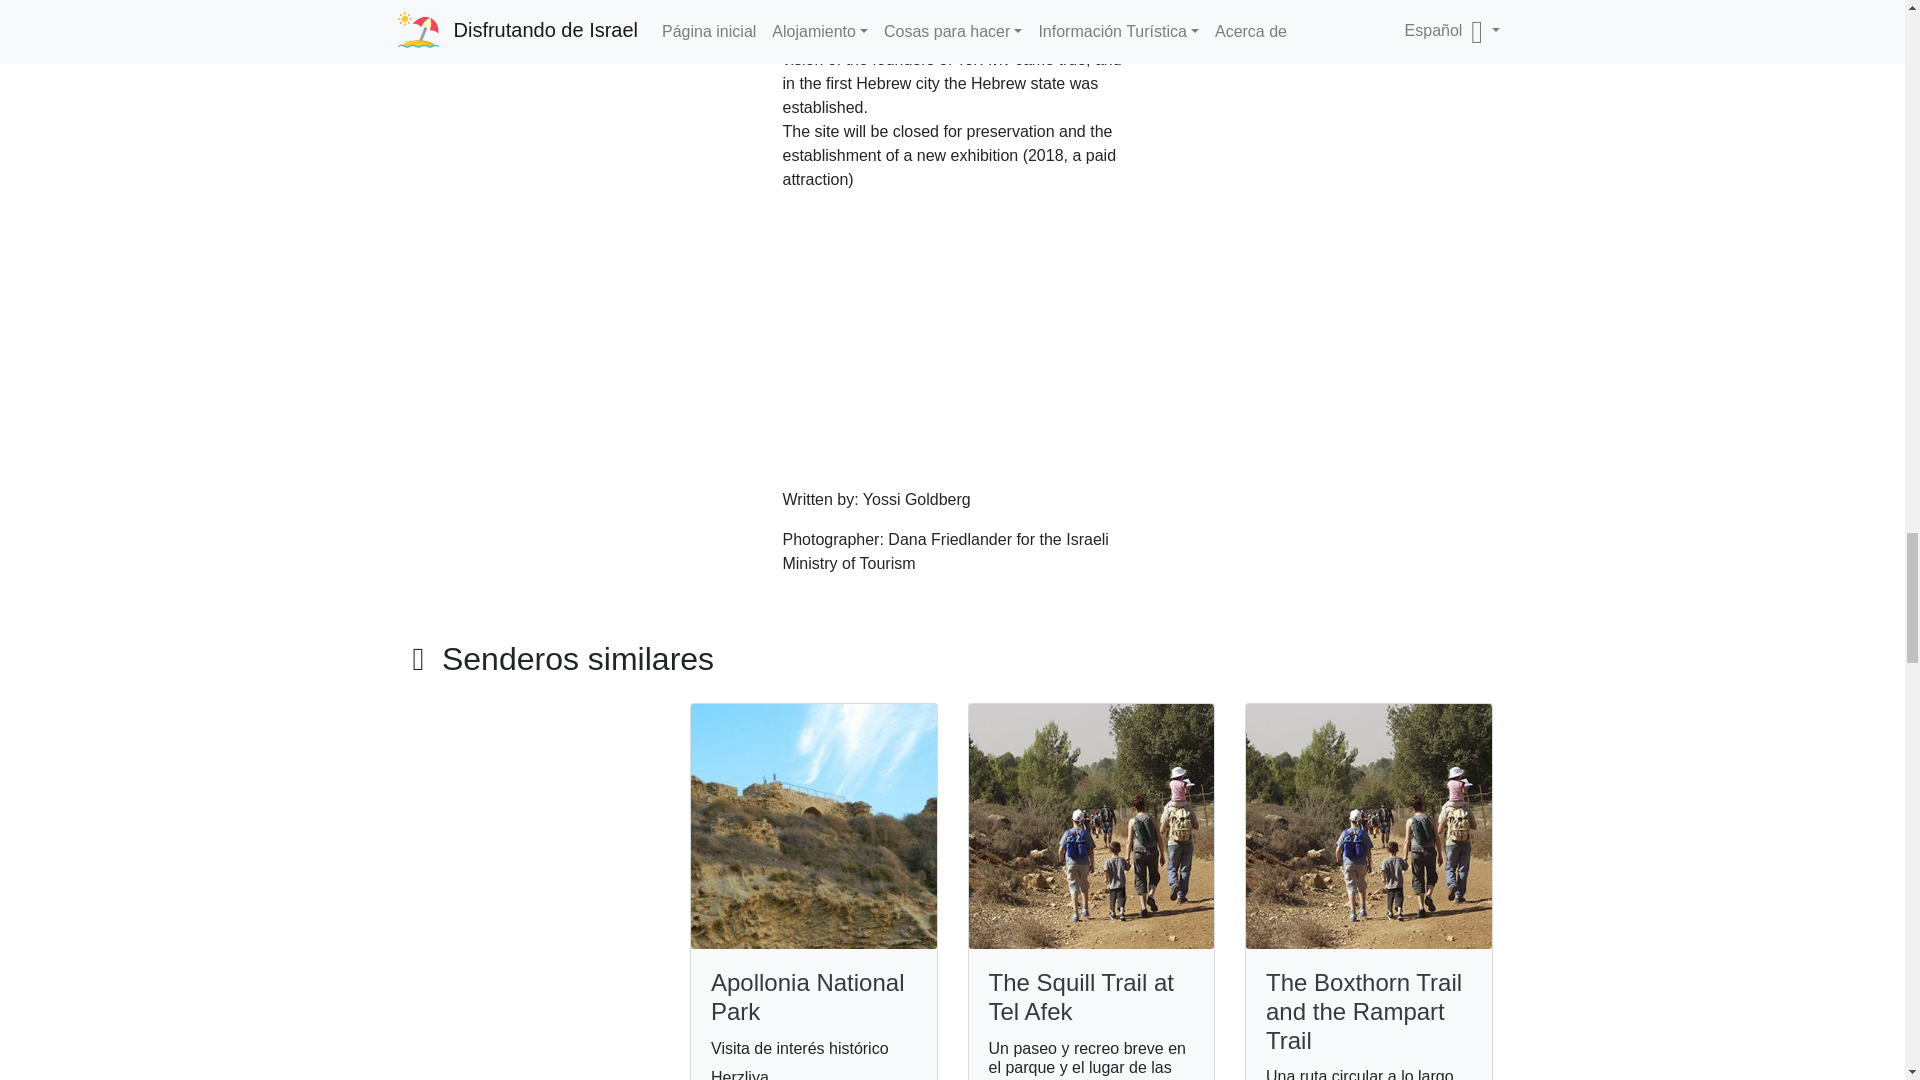 Image resolution: width=1920 pixels, height=1080 pixels. What do you see at coordinates (1080, 996) in the screenshot?
I see `The Squill Trail at Tel Afek` at bounding box center [1080, 996].